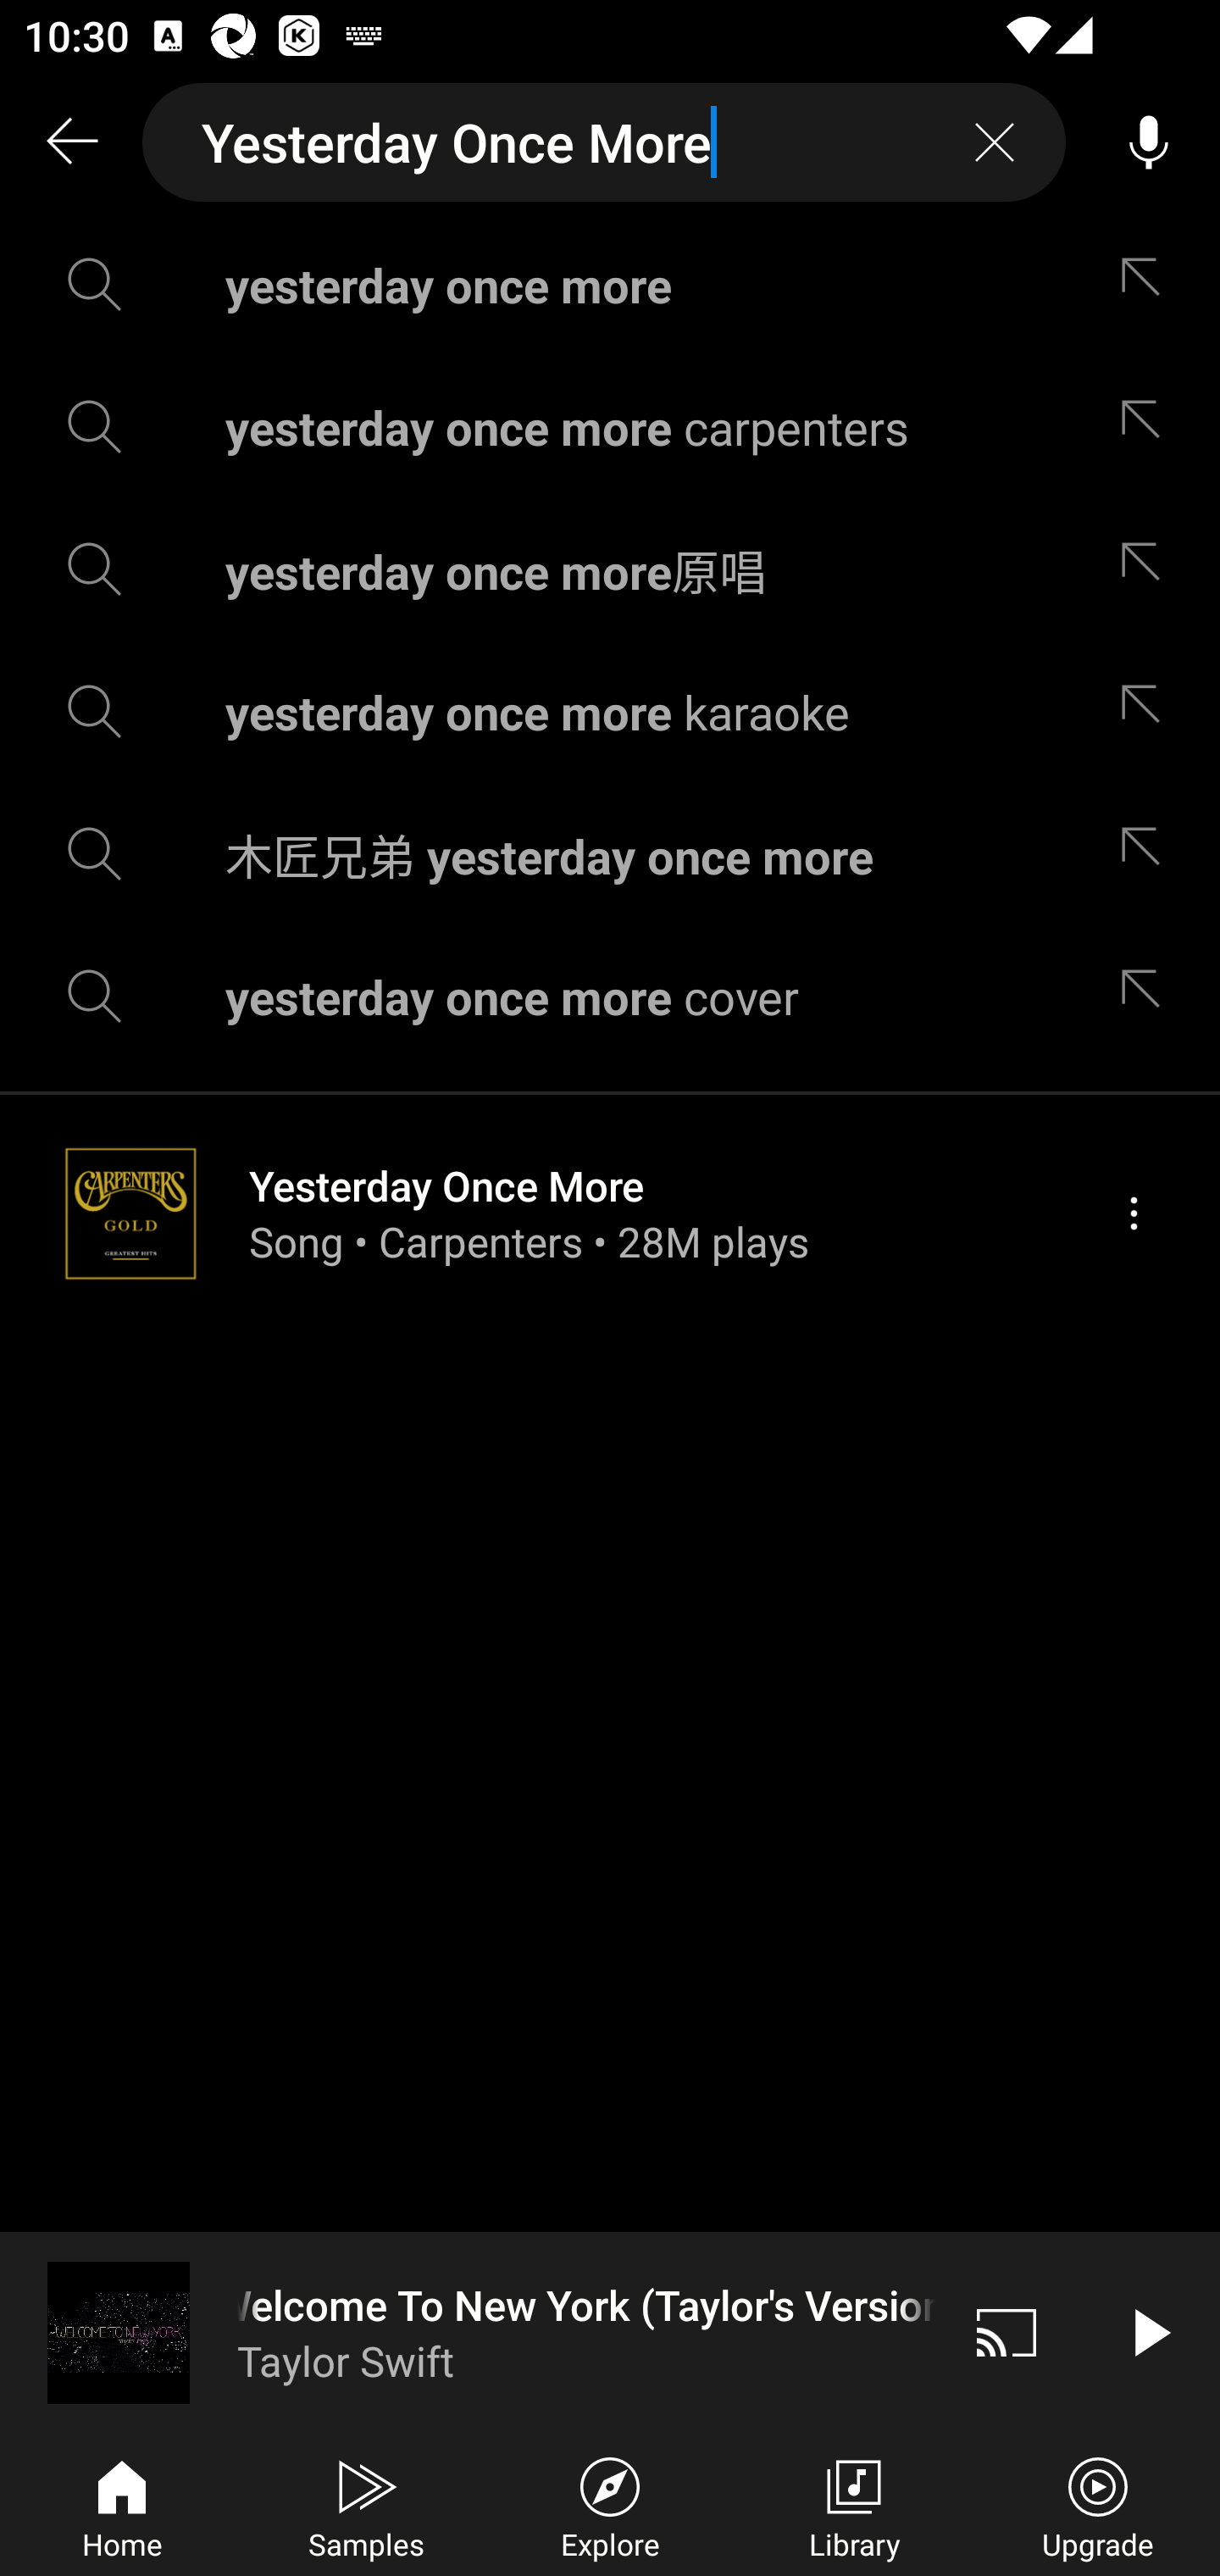 The height and width of the screenshot is (2576, 1220). I want to click on Edit suggestion yesterday once more karaoke, so click(1148, 712).